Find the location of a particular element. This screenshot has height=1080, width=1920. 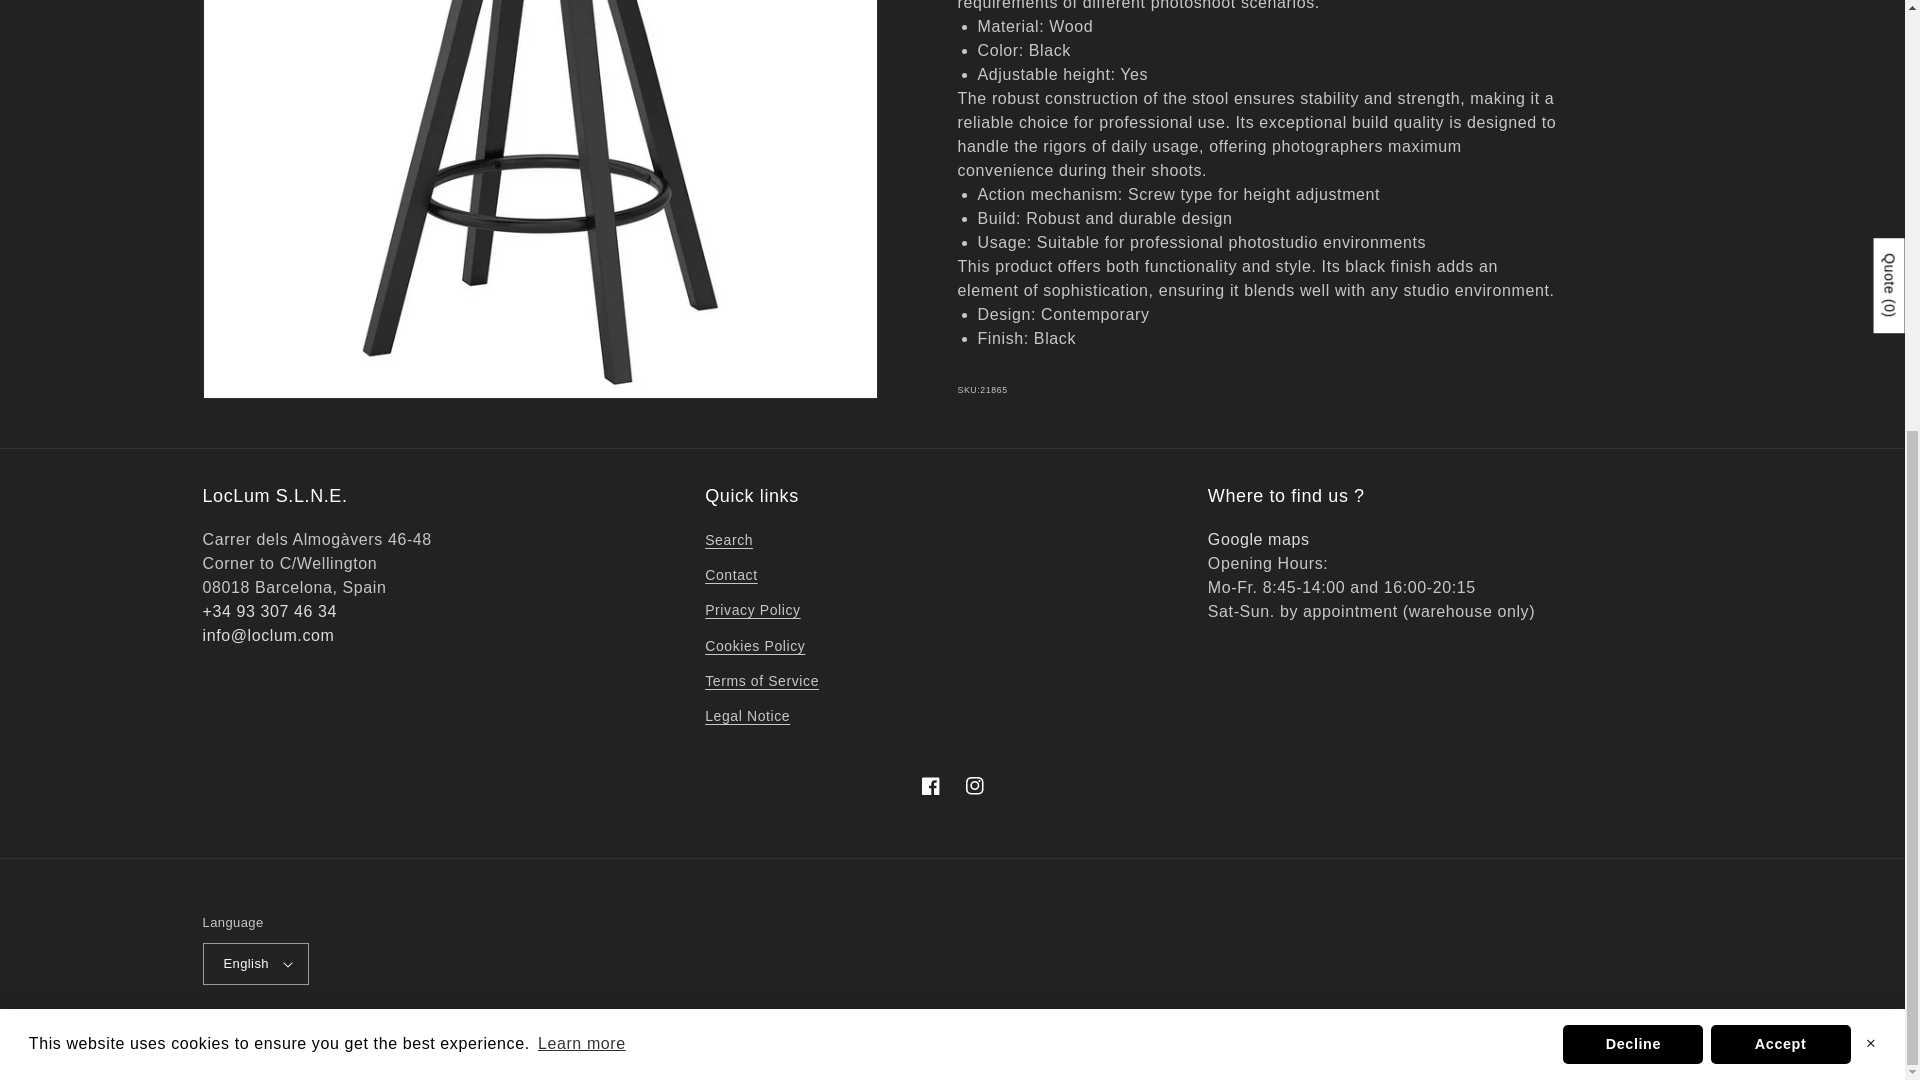

Decline is located at coordinates (1632, 334).